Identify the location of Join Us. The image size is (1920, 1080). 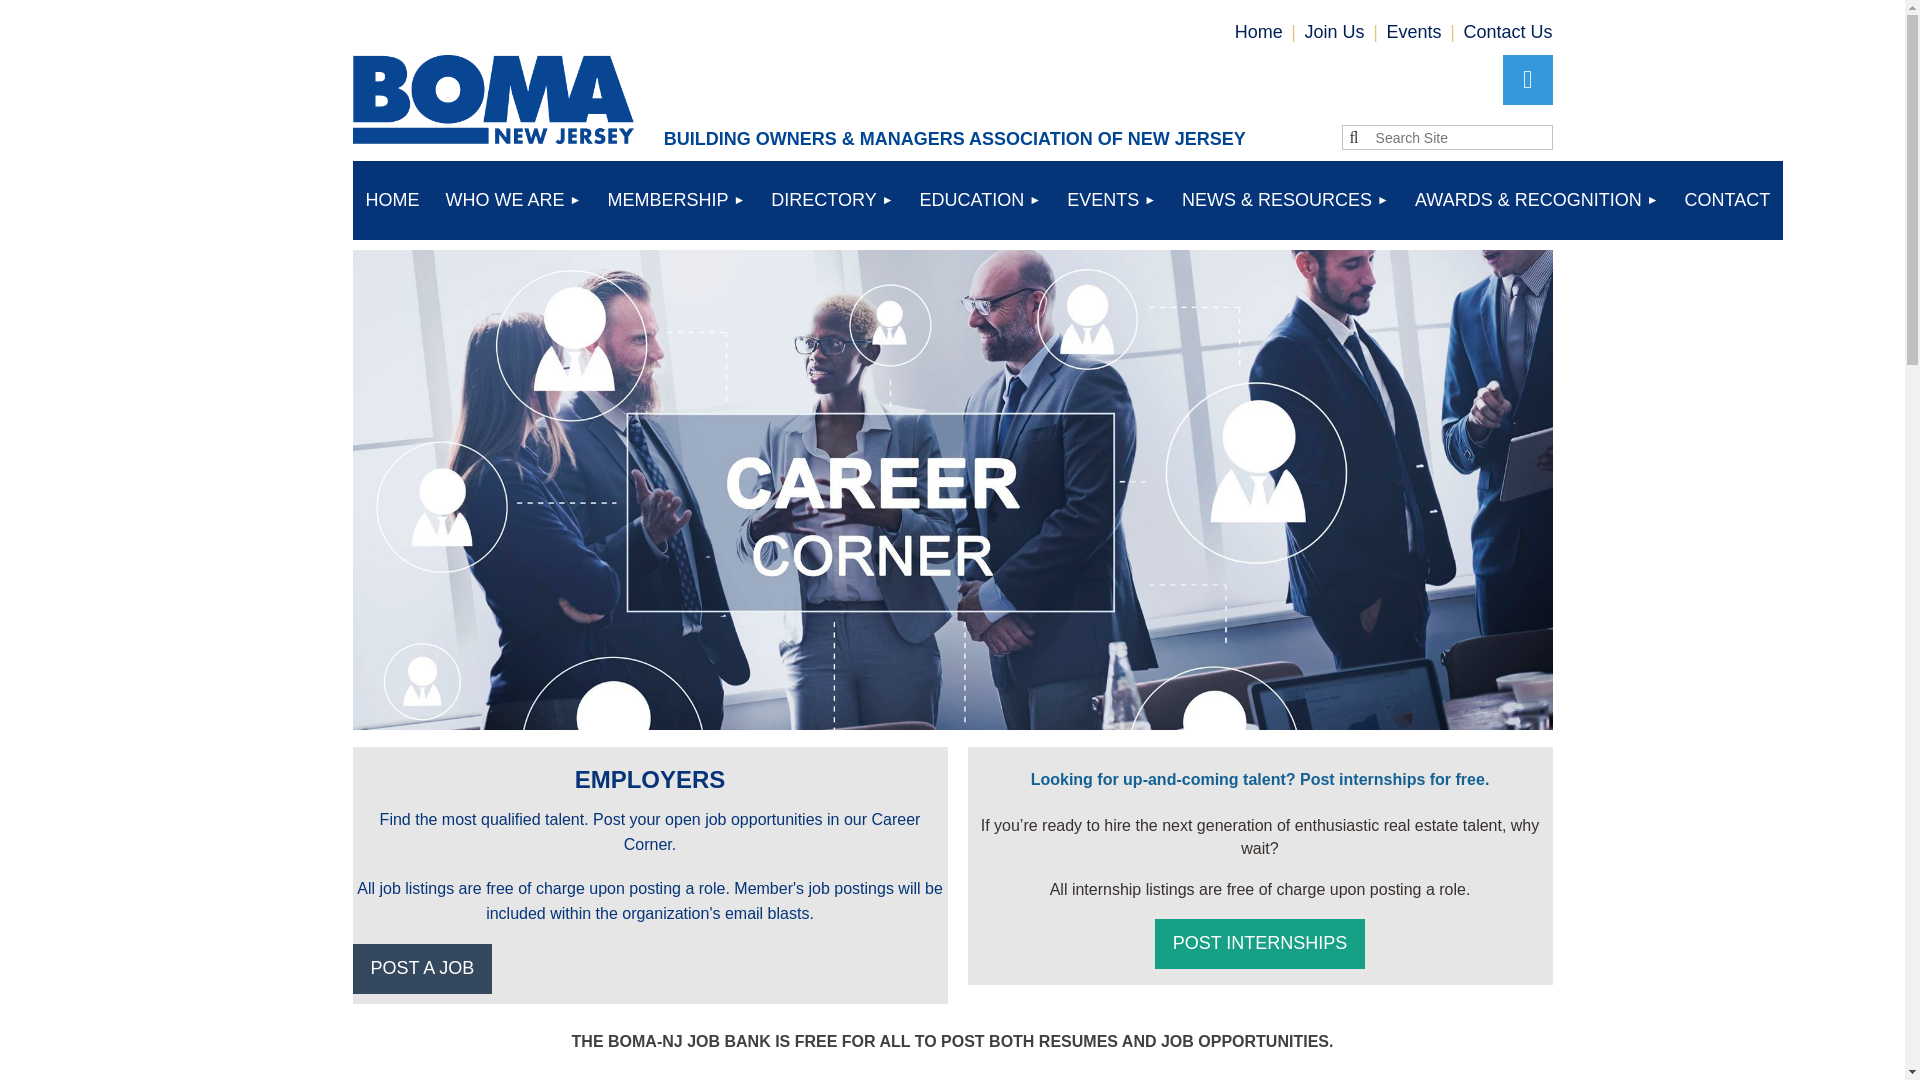
(1335, 32).